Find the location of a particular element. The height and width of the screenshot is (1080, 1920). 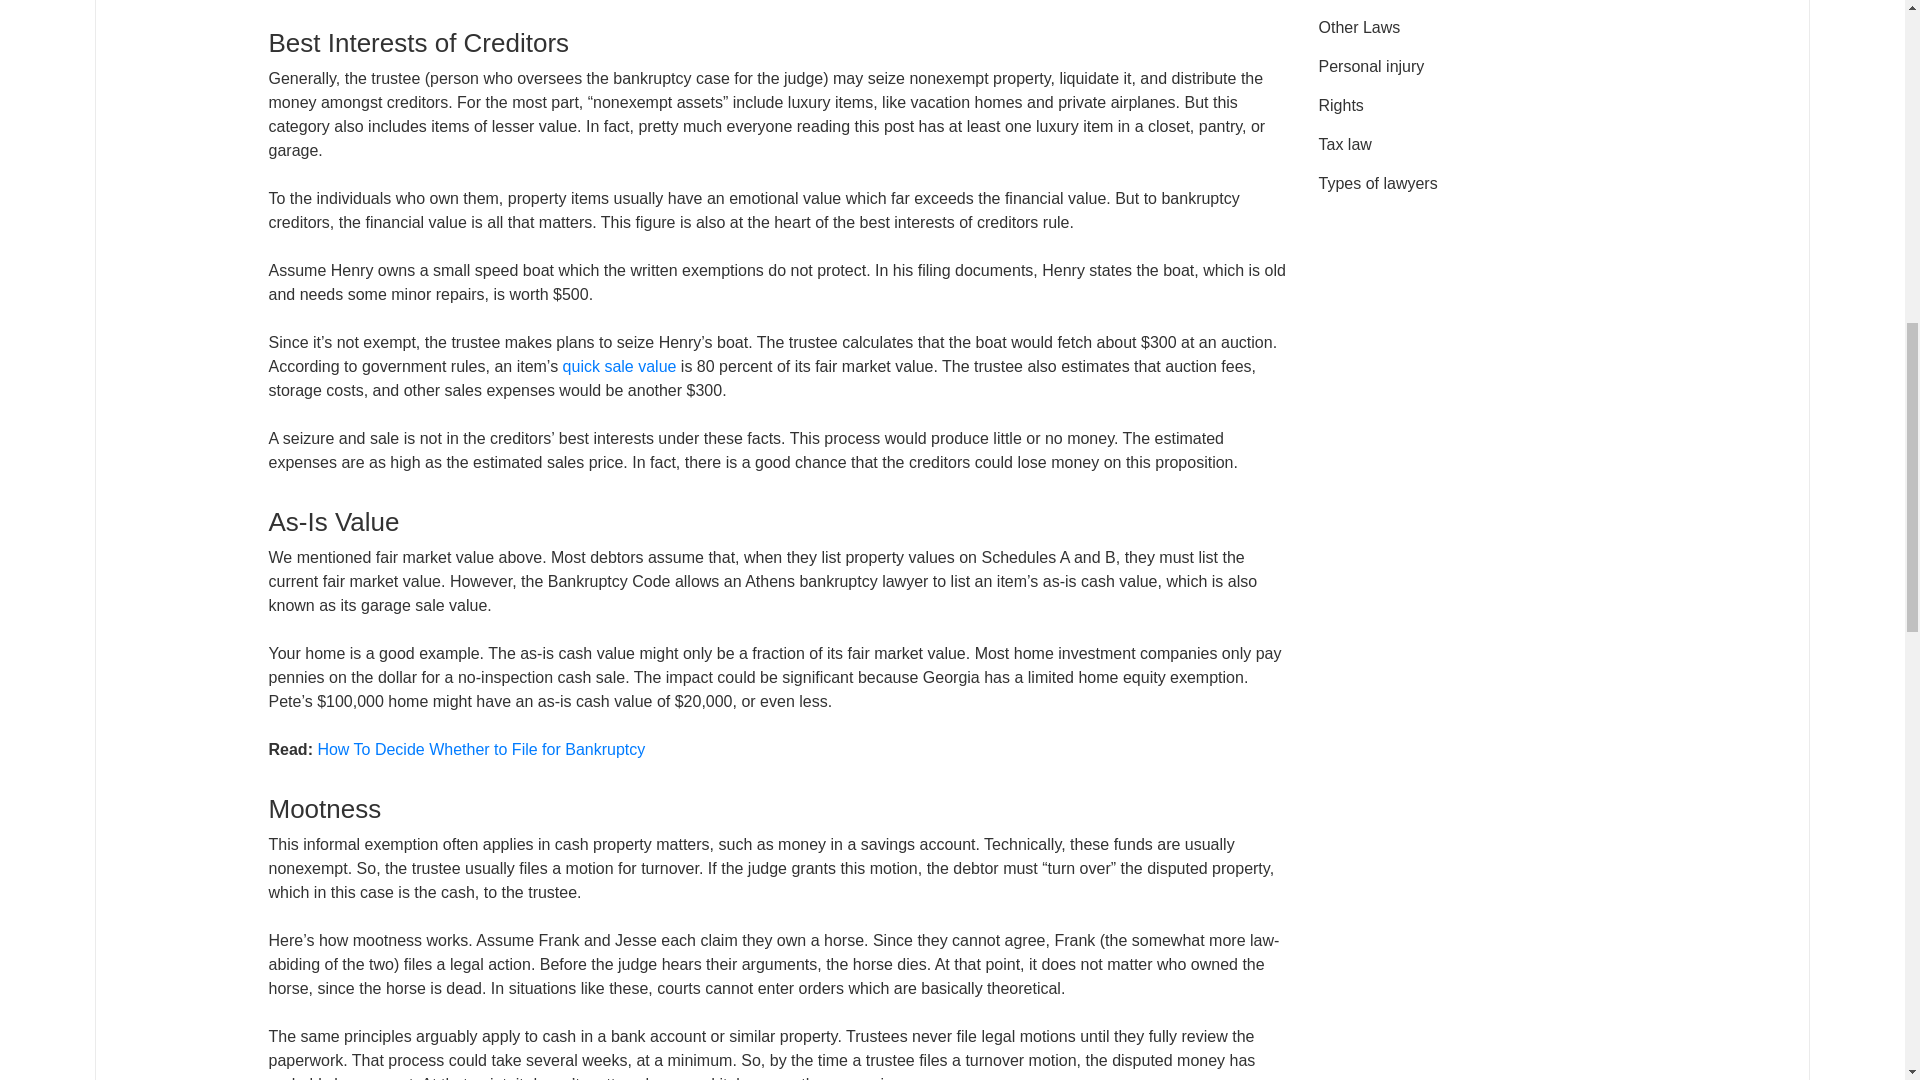

Personal injury is located at coordinates (1370, 66).